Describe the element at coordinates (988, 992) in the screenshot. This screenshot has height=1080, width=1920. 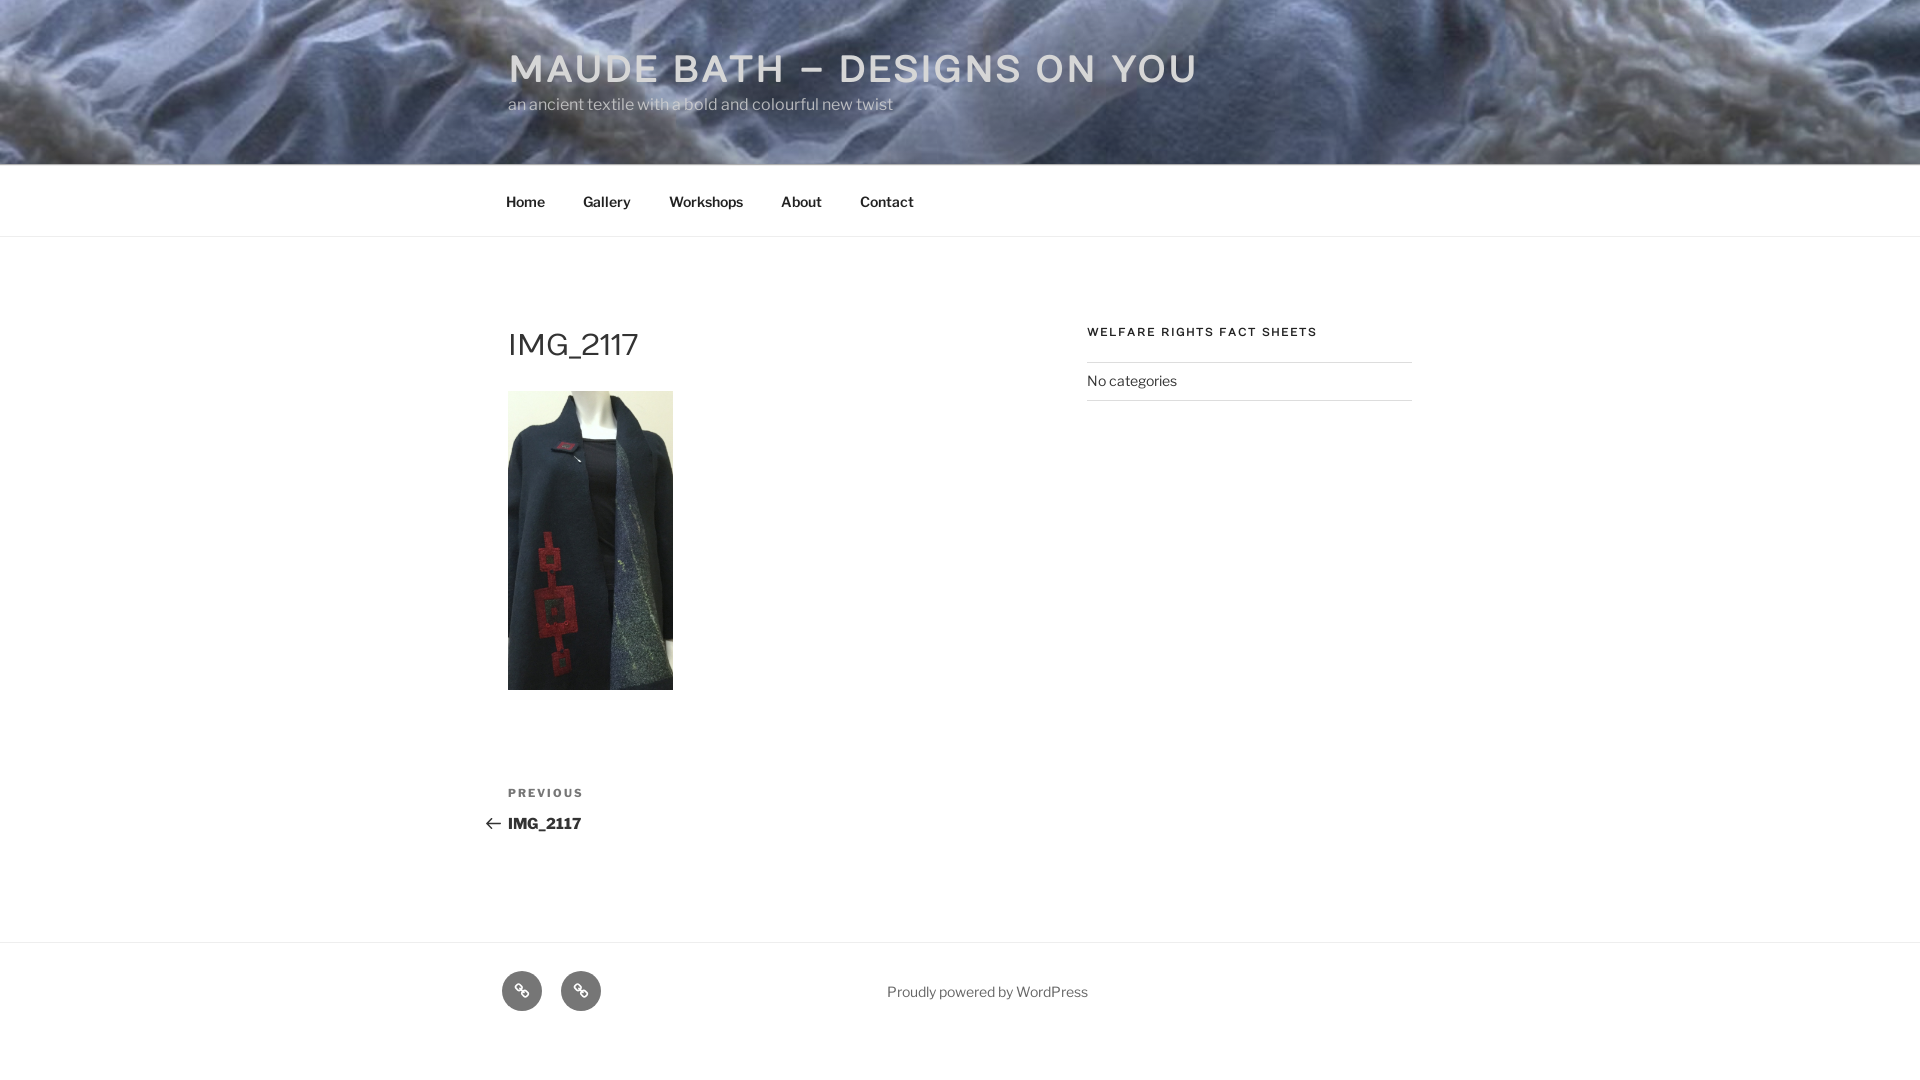
I see `Proudly powered by WordPress` at that location.